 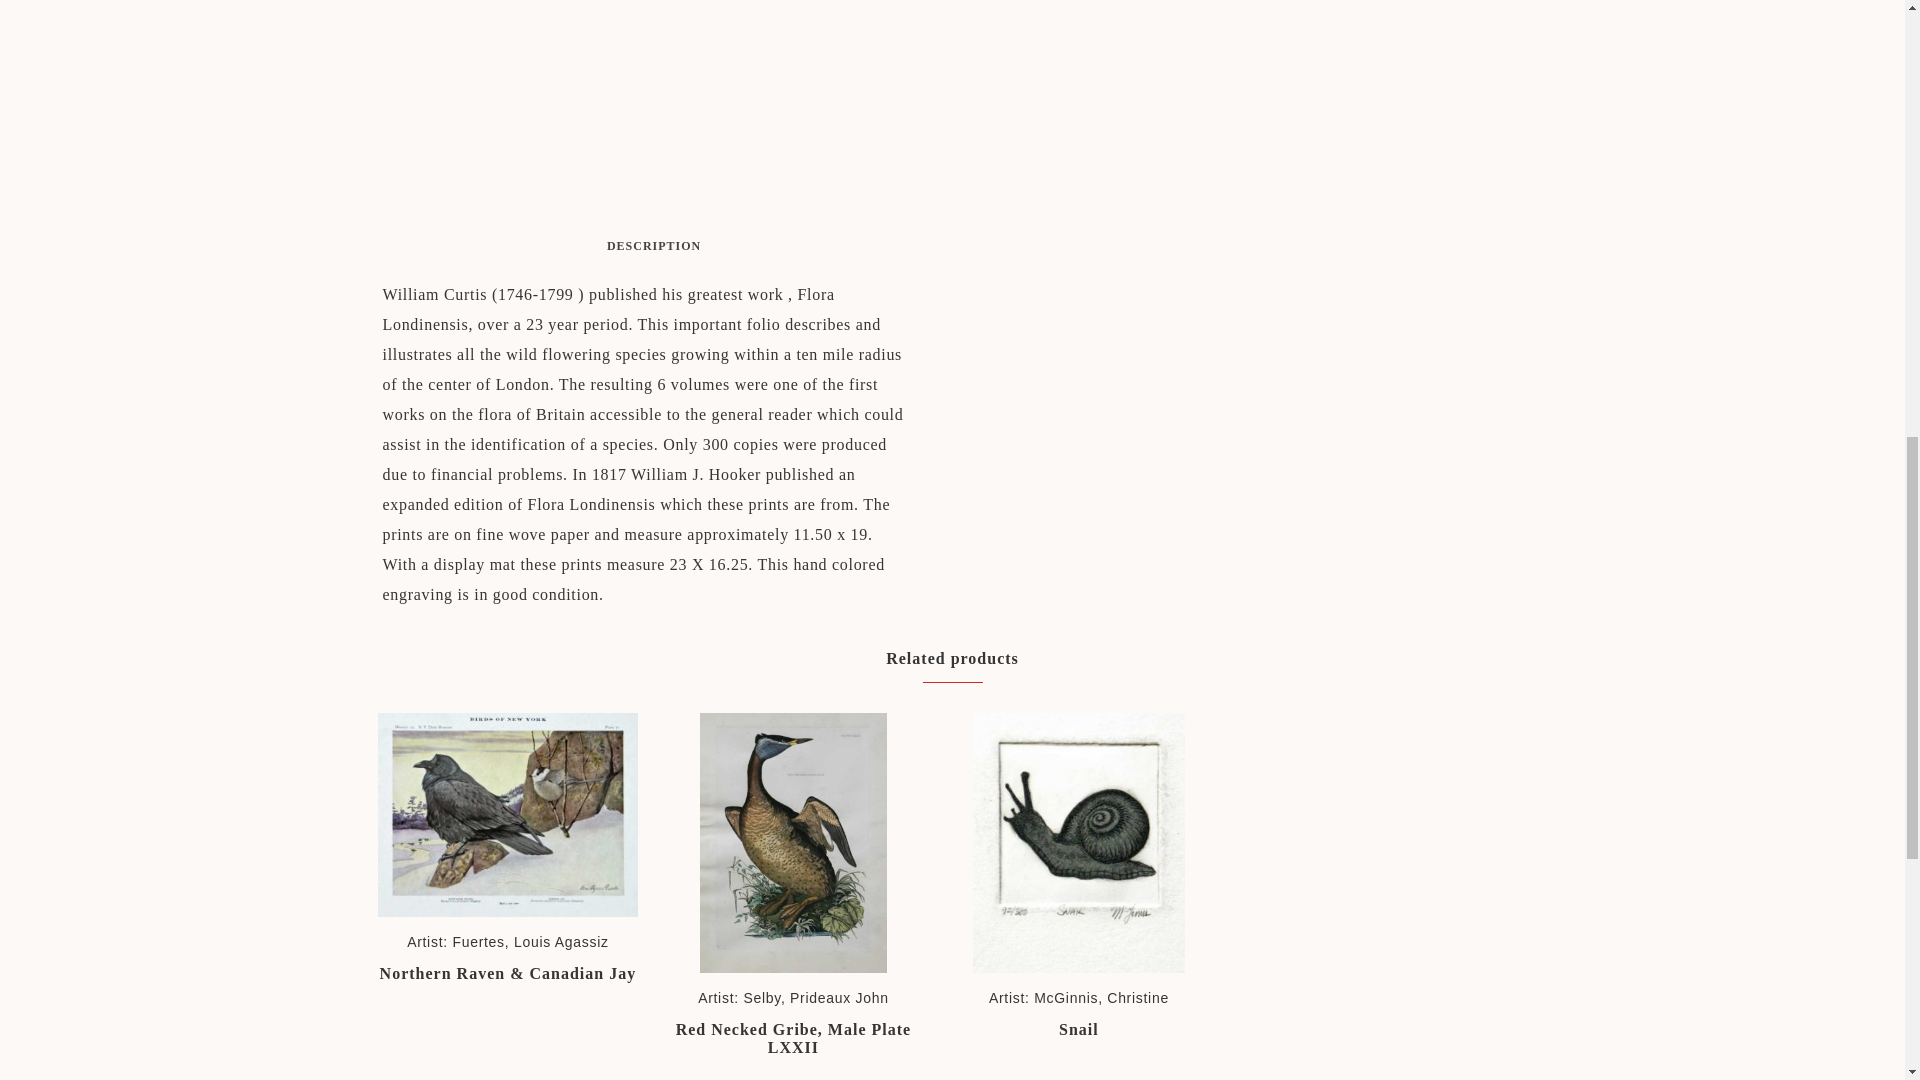 What do you see at coordinates (1102, 998) in the screenshot?
I see `McGinnis, Christine` at bounding box center [1102, 998].